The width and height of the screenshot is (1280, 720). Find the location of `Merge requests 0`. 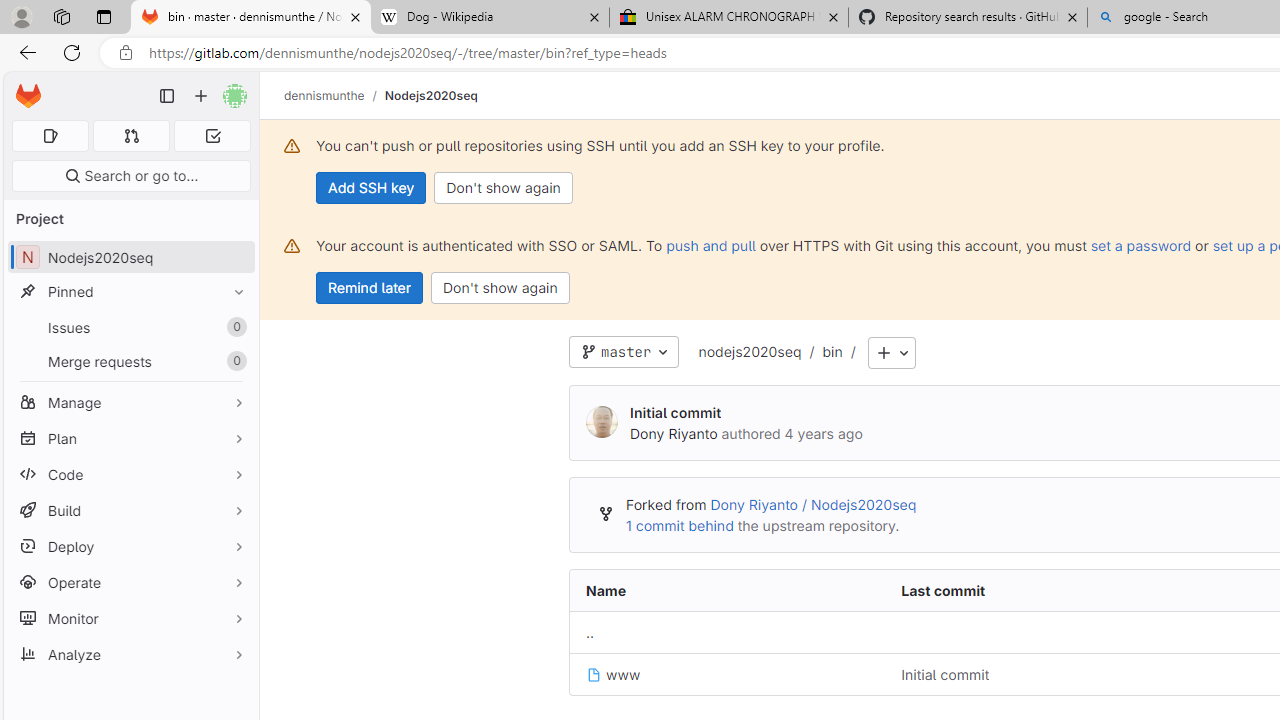

Merge requests 0 is located at coordinates (130, 361).